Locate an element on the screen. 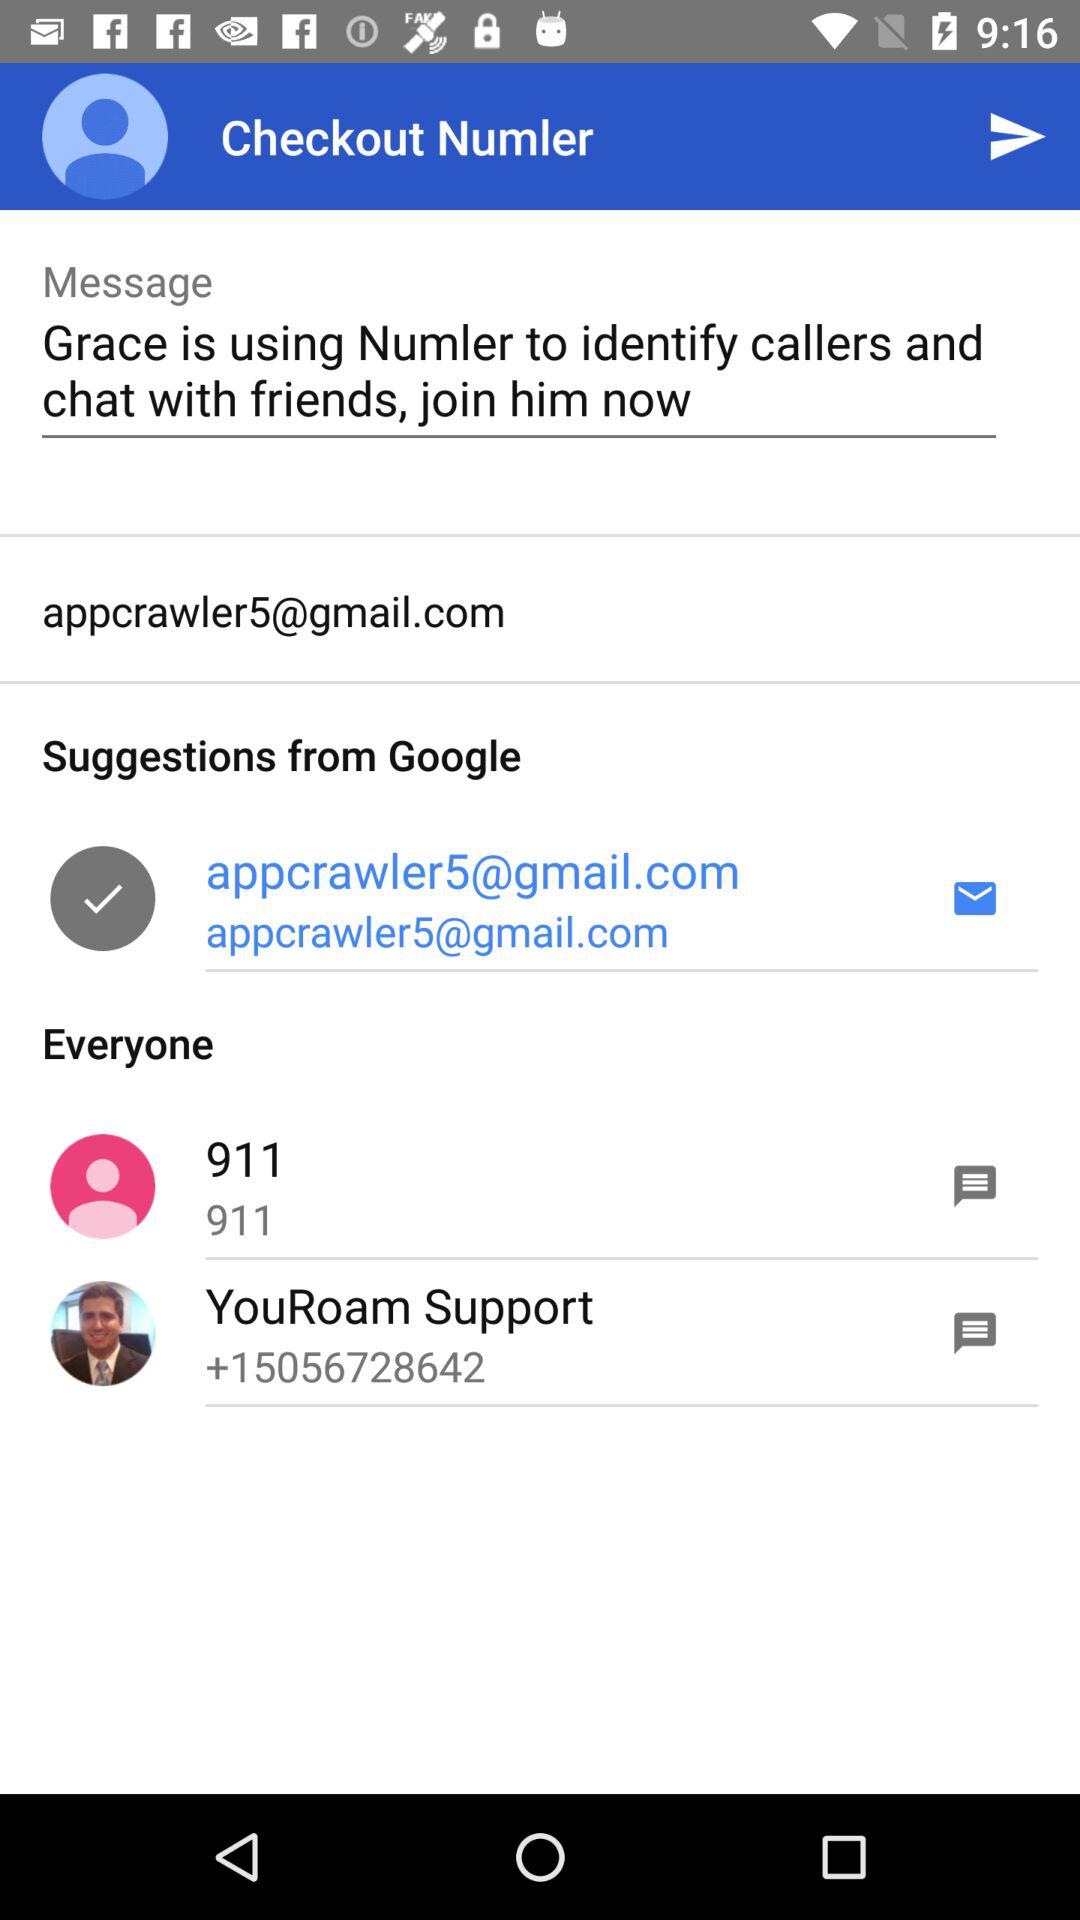 This screenshot has height=1920, width=1080. choose app to the left of the checkout numler is located at coordinates (105, 136).